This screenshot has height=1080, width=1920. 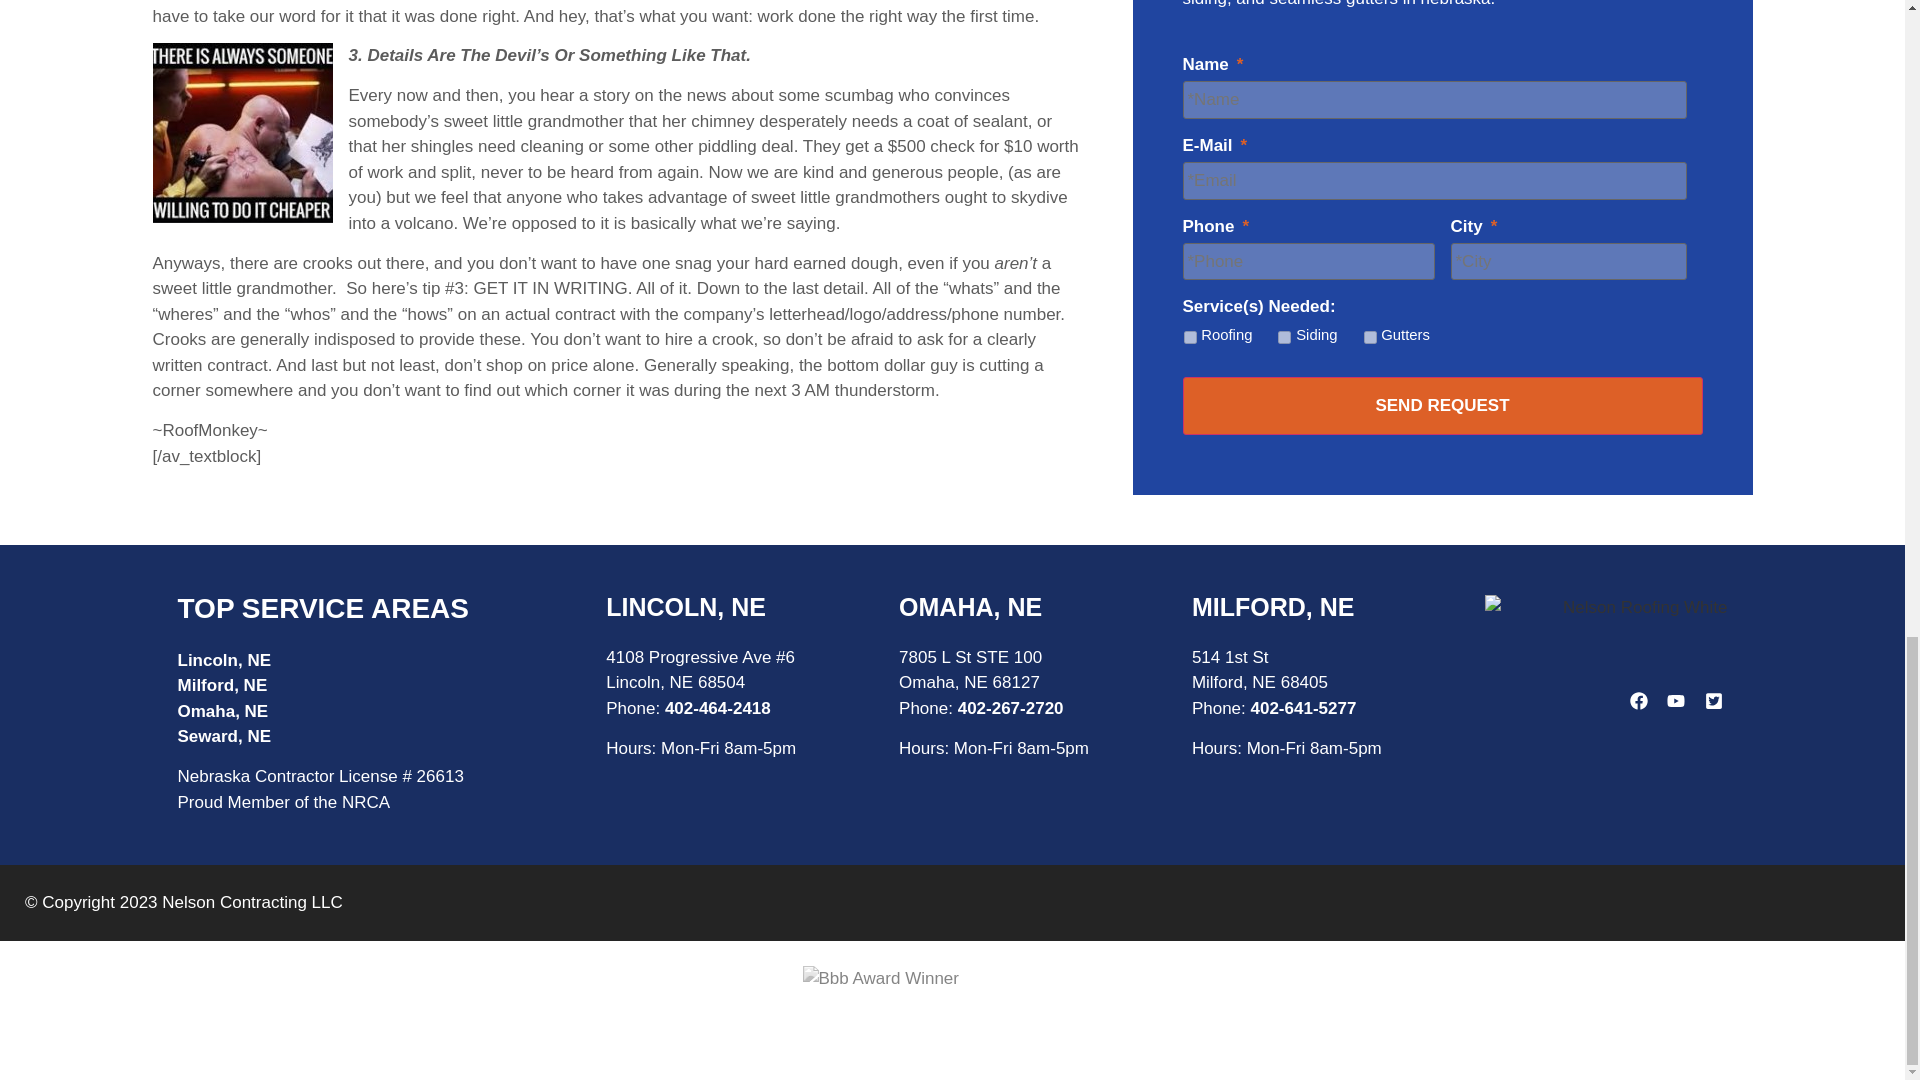 I want to click on Siding, so click(x=1284, y=337).